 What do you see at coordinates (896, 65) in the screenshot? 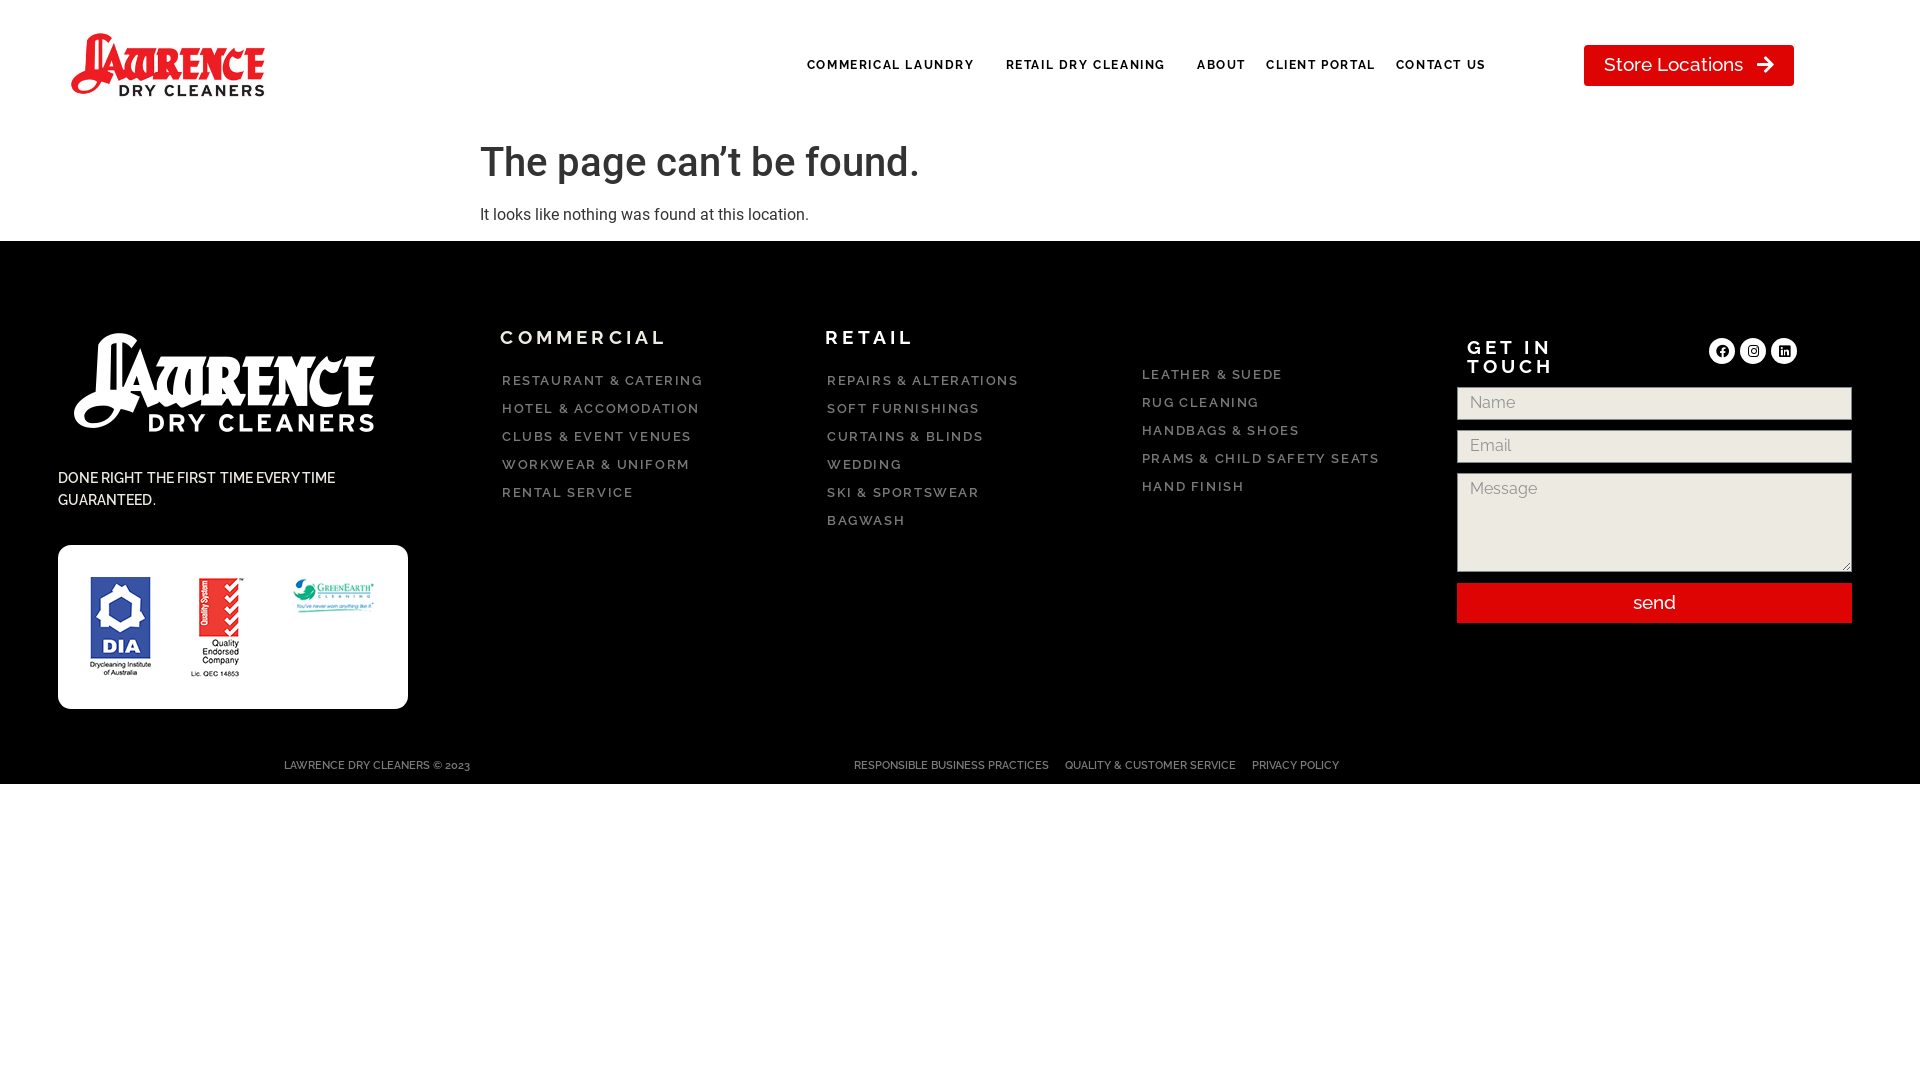
I see `COMMERICAL LAUNDRY` at bounding box center [896, 65].